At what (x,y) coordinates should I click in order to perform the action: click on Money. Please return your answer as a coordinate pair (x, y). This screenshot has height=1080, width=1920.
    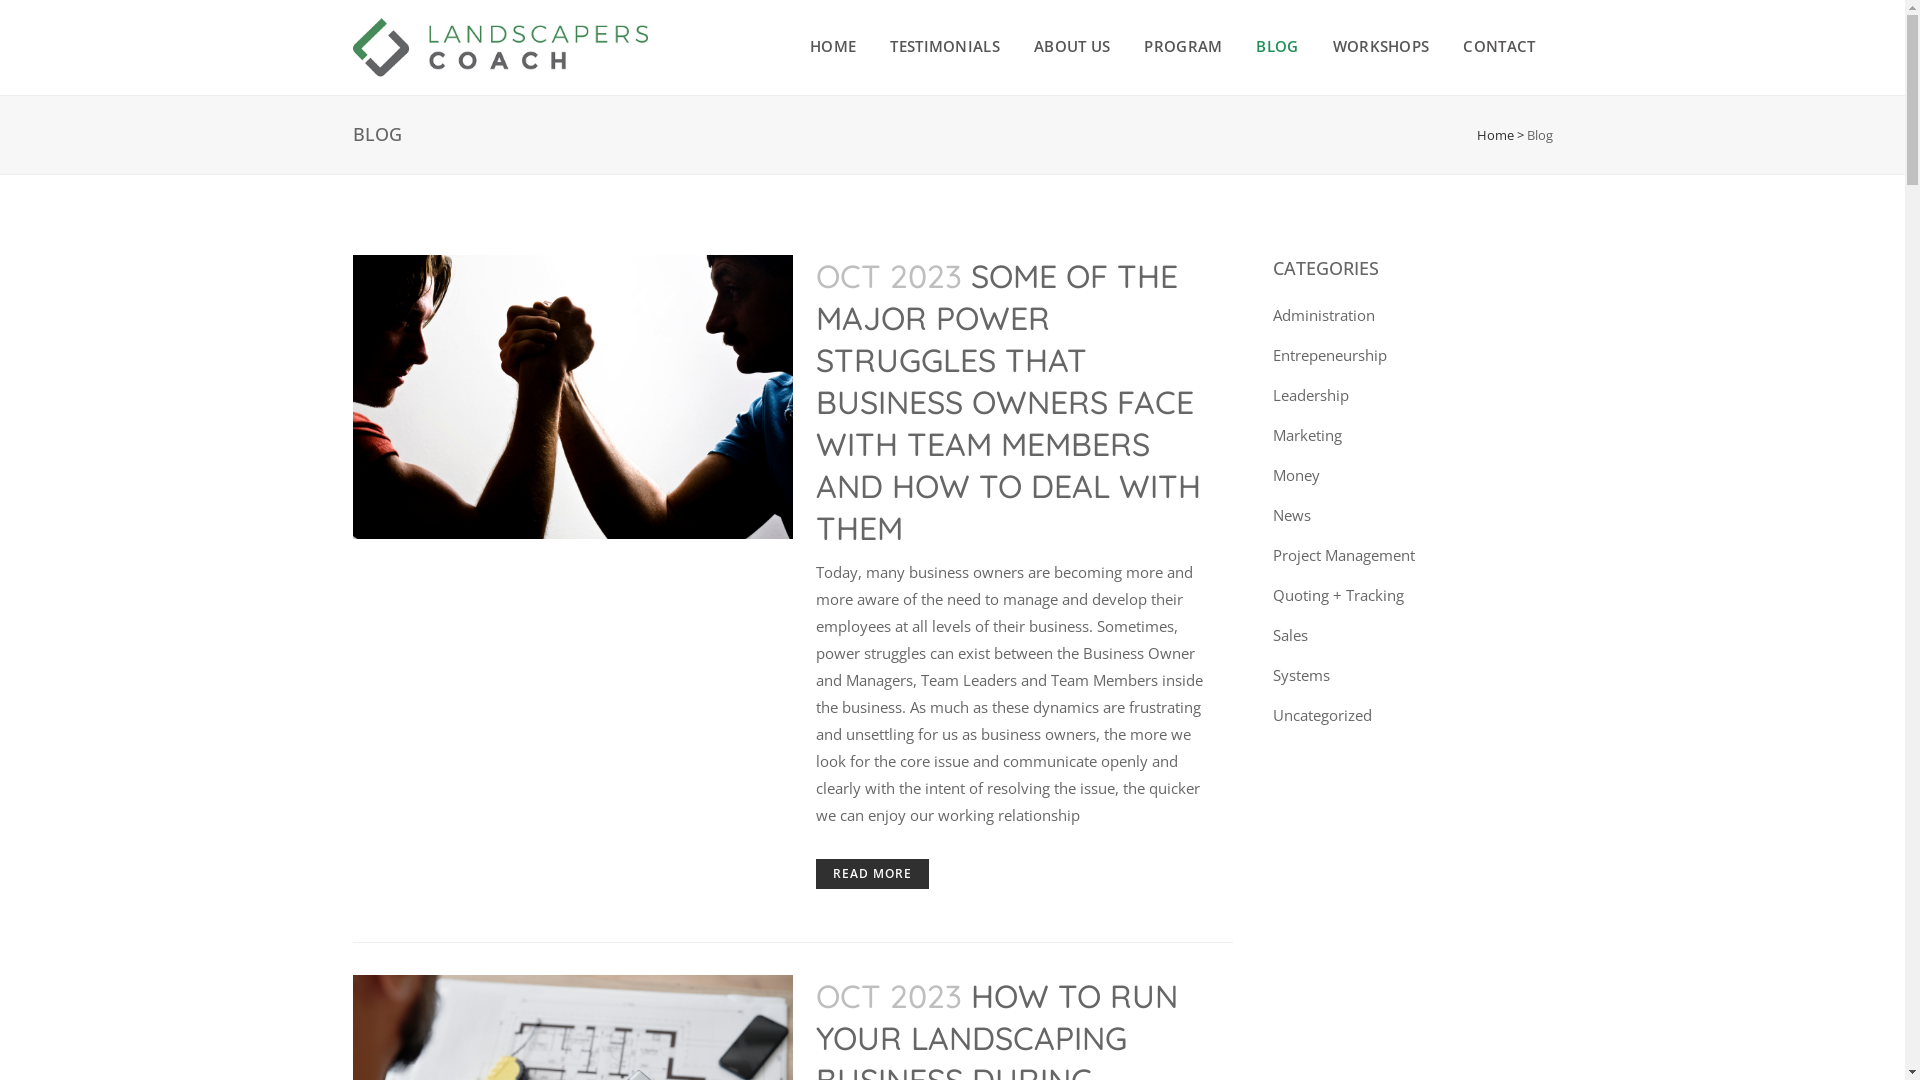
    Looking at the image, I should click on (1296, 475).